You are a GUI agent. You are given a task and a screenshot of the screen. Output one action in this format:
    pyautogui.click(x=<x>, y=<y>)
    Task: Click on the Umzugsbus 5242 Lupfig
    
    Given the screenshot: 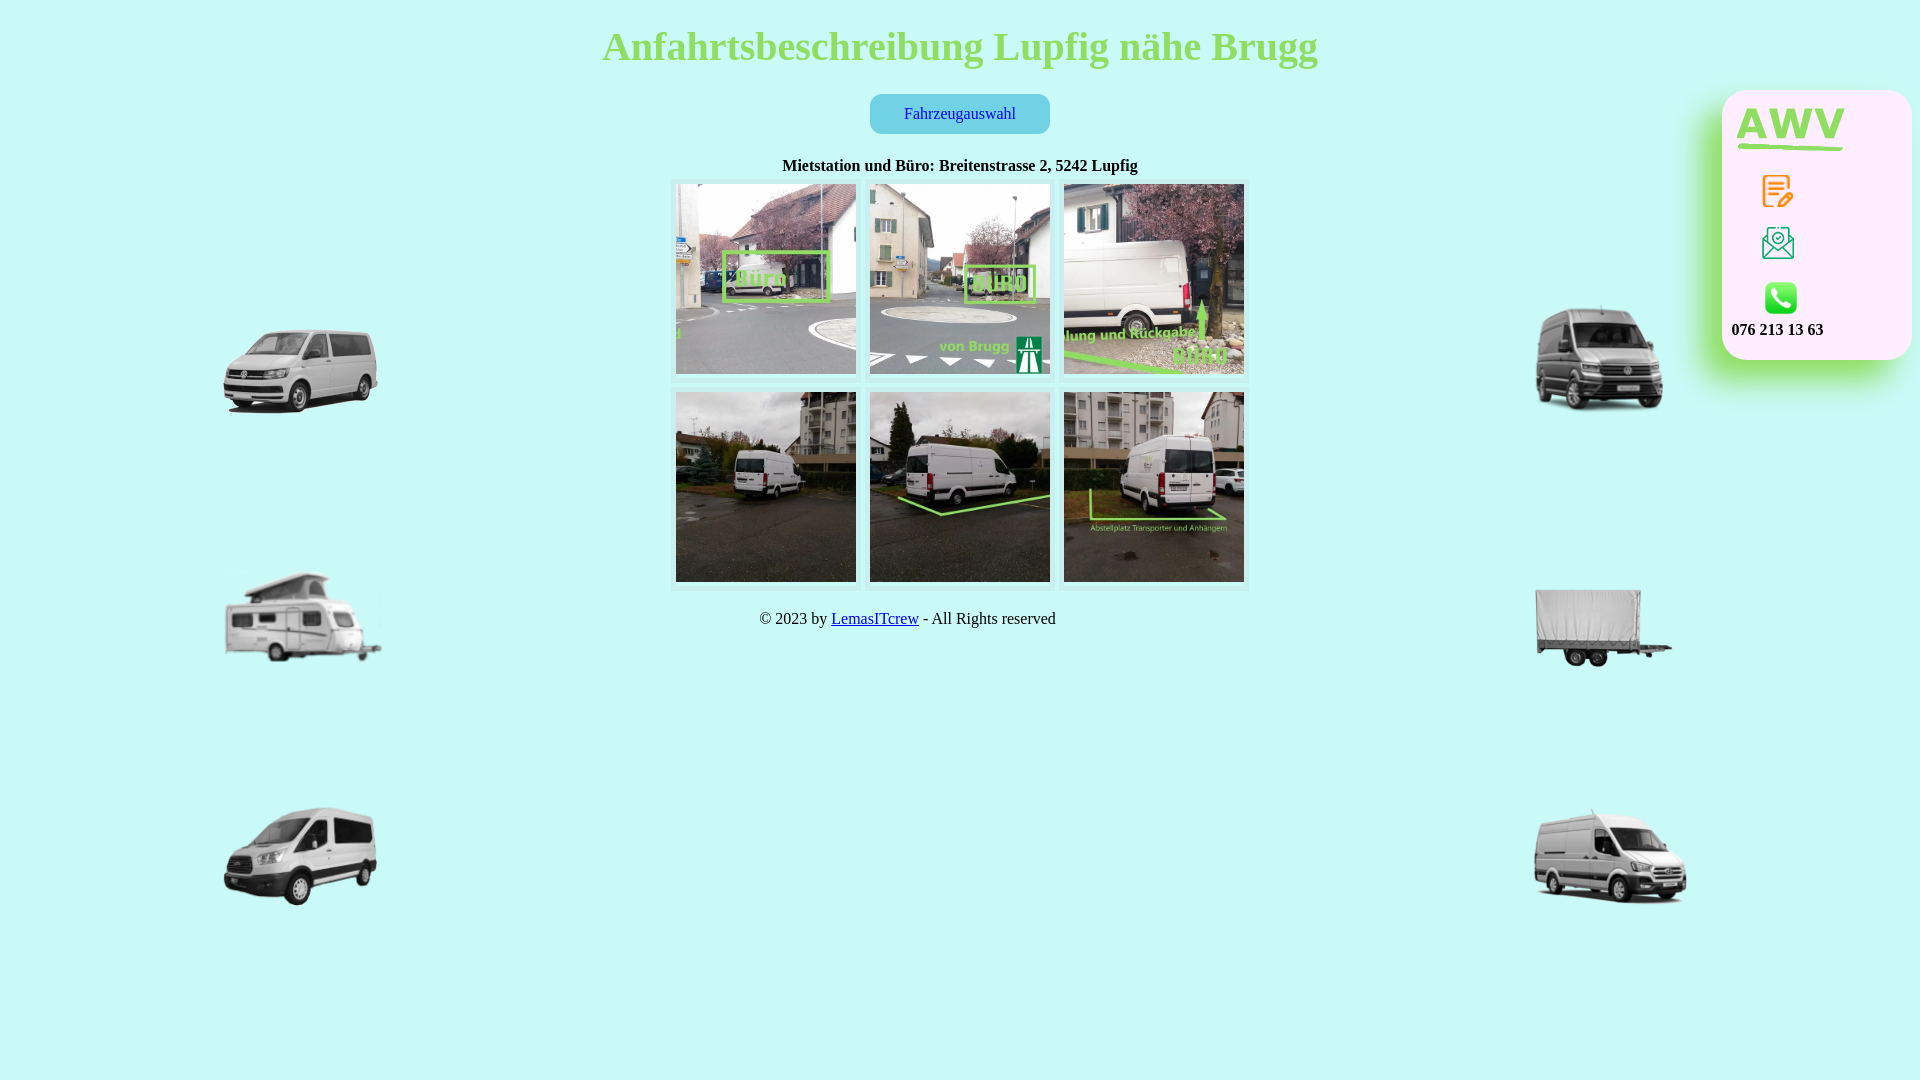 What is the action you would take?
    pyautogui.click(x=766, y=576)
    